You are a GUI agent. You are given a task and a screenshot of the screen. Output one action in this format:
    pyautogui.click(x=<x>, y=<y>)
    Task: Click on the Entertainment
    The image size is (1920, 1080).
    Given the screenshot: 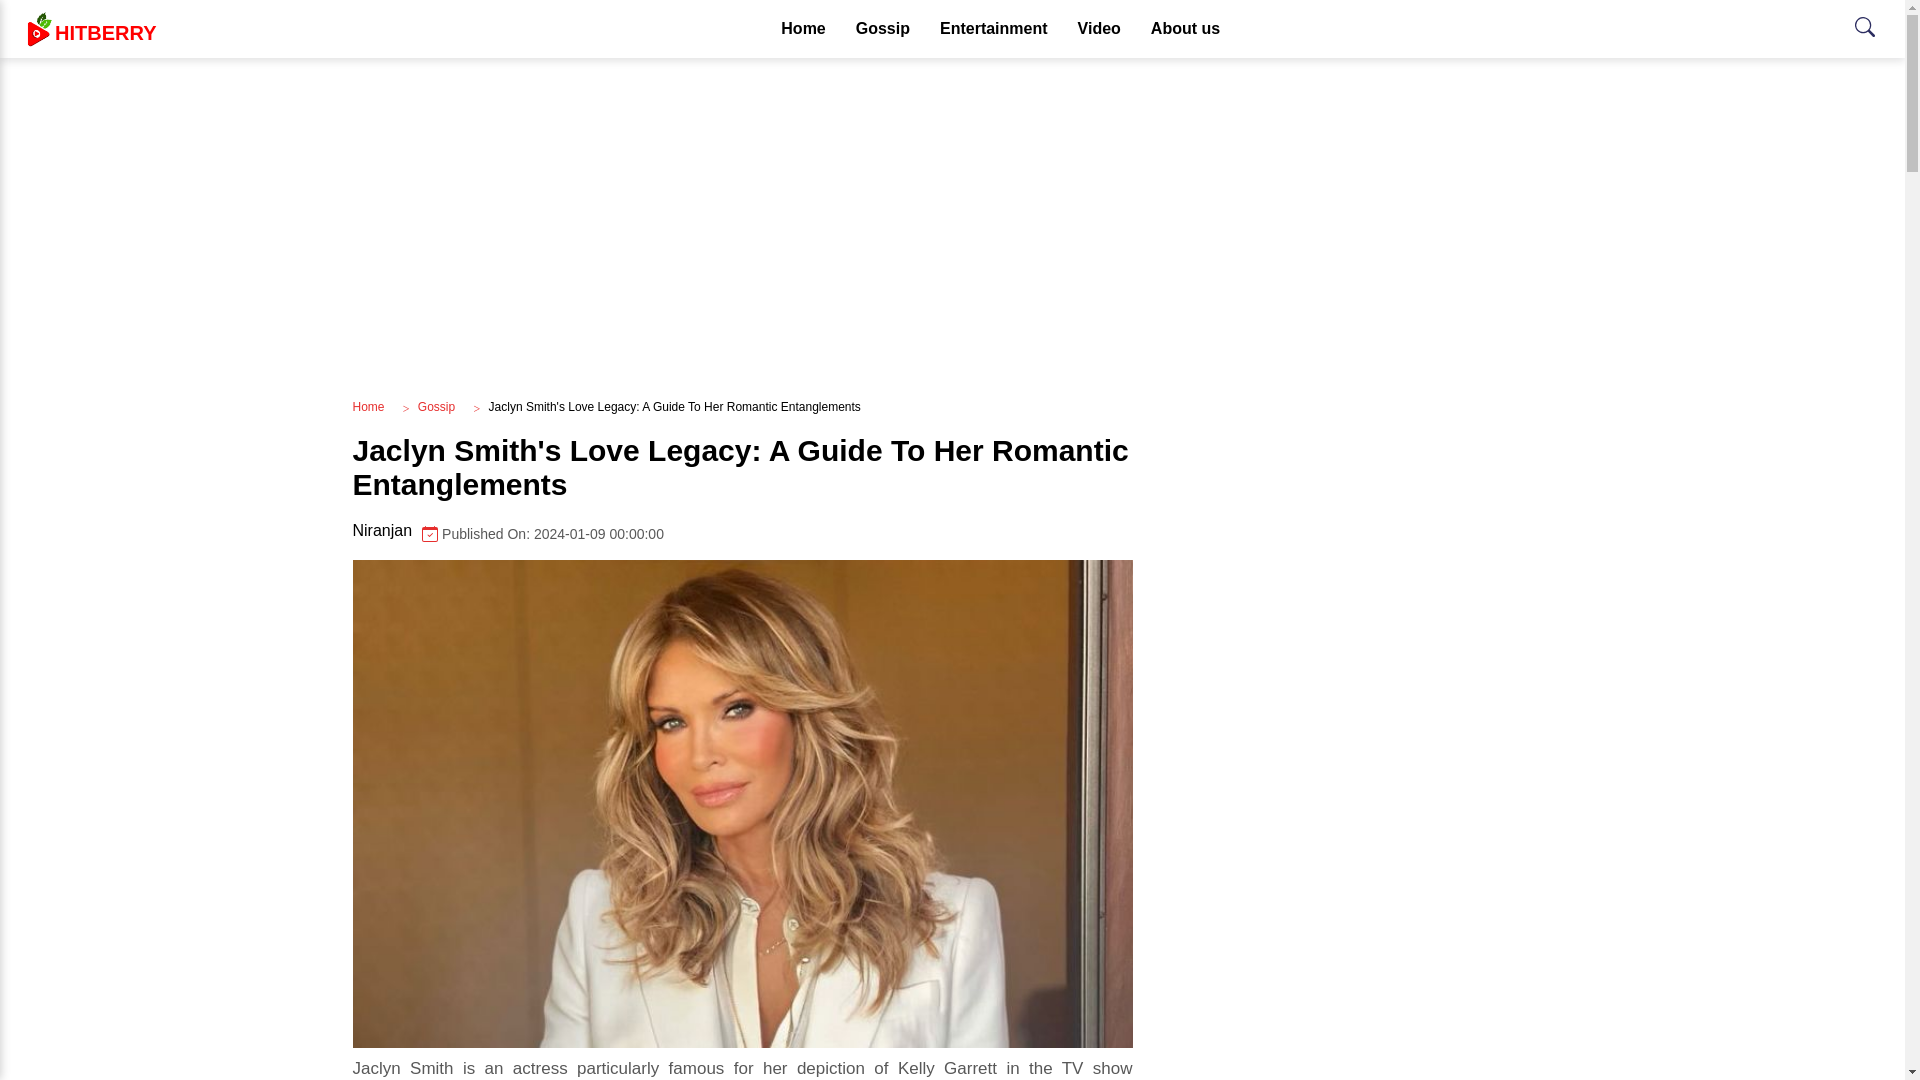 What is the action you would take?
    pyautogui.click(x=994, y=29)
    